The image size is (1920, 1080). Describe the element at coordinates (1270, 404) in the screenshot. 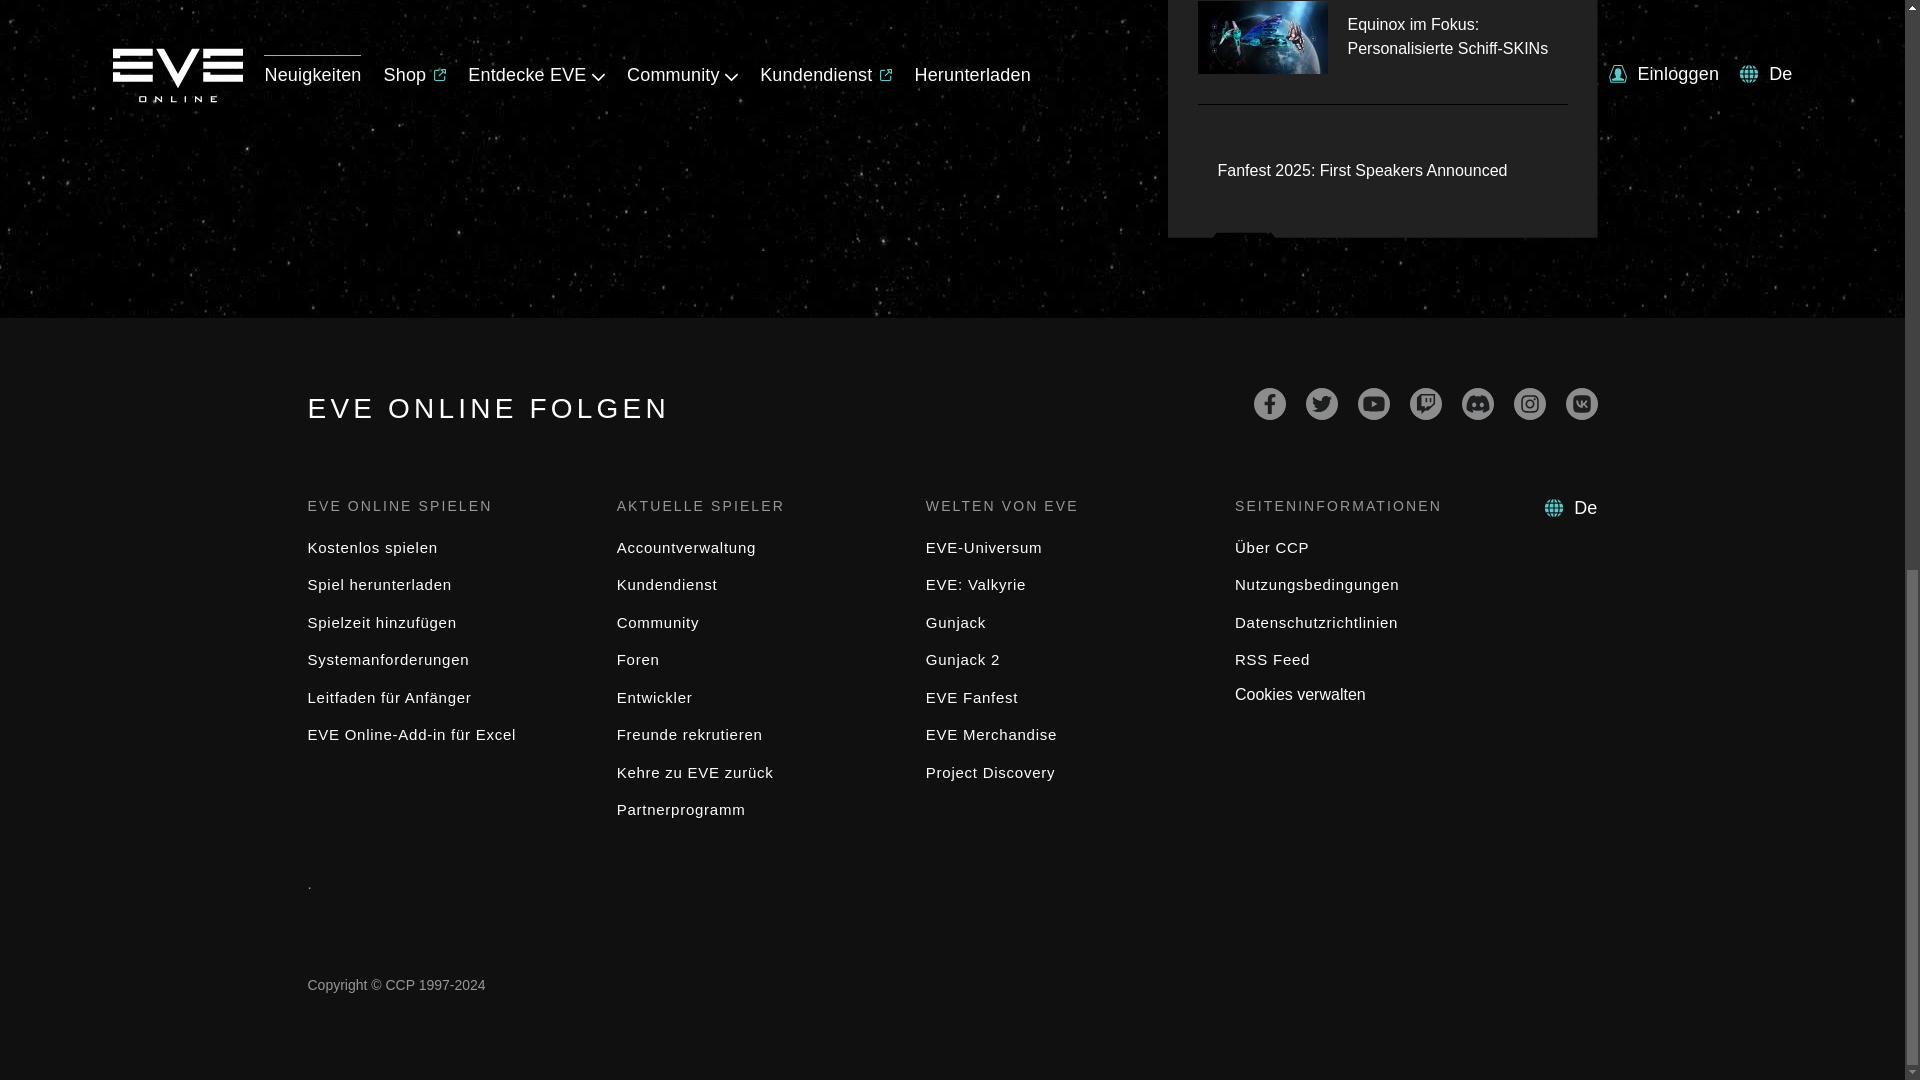

I see `Facebook` at that location.